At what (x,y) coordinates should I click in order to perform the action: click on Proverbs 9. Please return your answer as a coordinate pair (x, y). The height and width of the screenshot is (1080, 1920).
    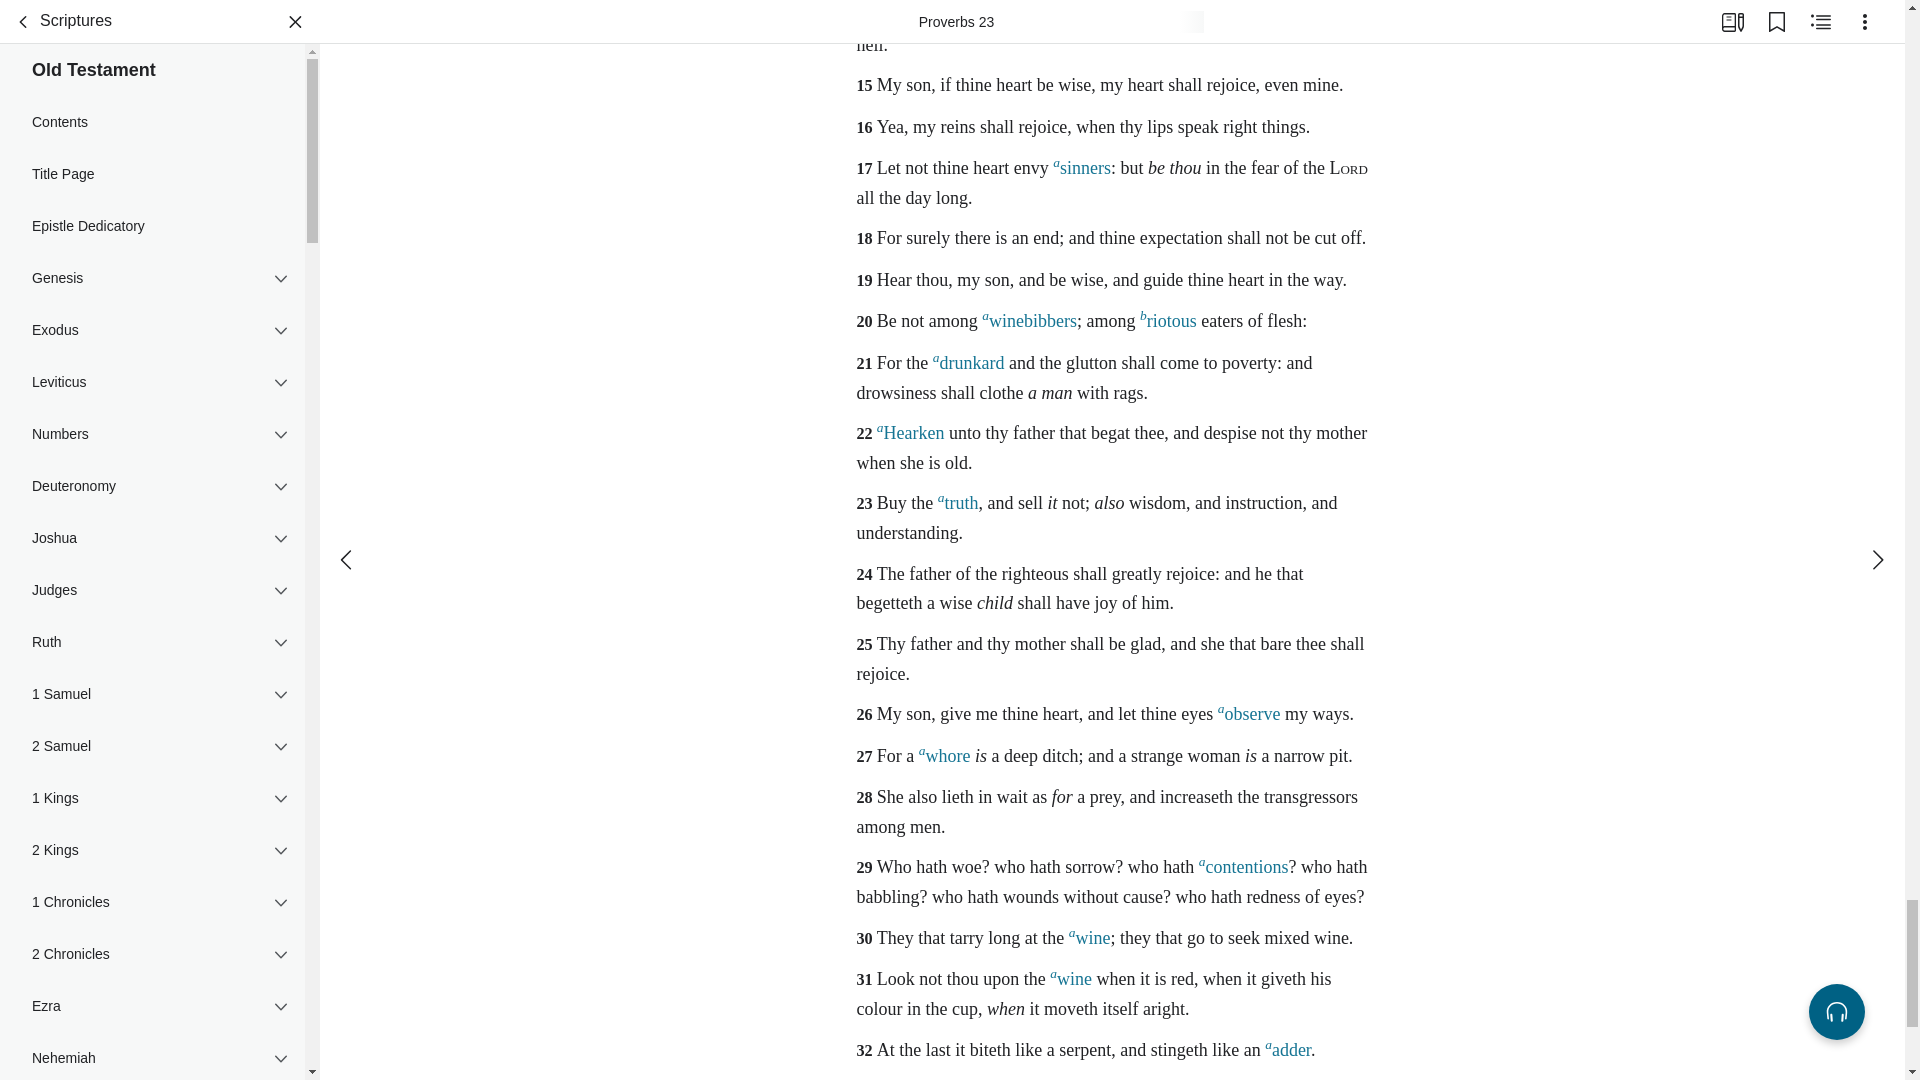
    Looking at the image, I should click on (152, 608).